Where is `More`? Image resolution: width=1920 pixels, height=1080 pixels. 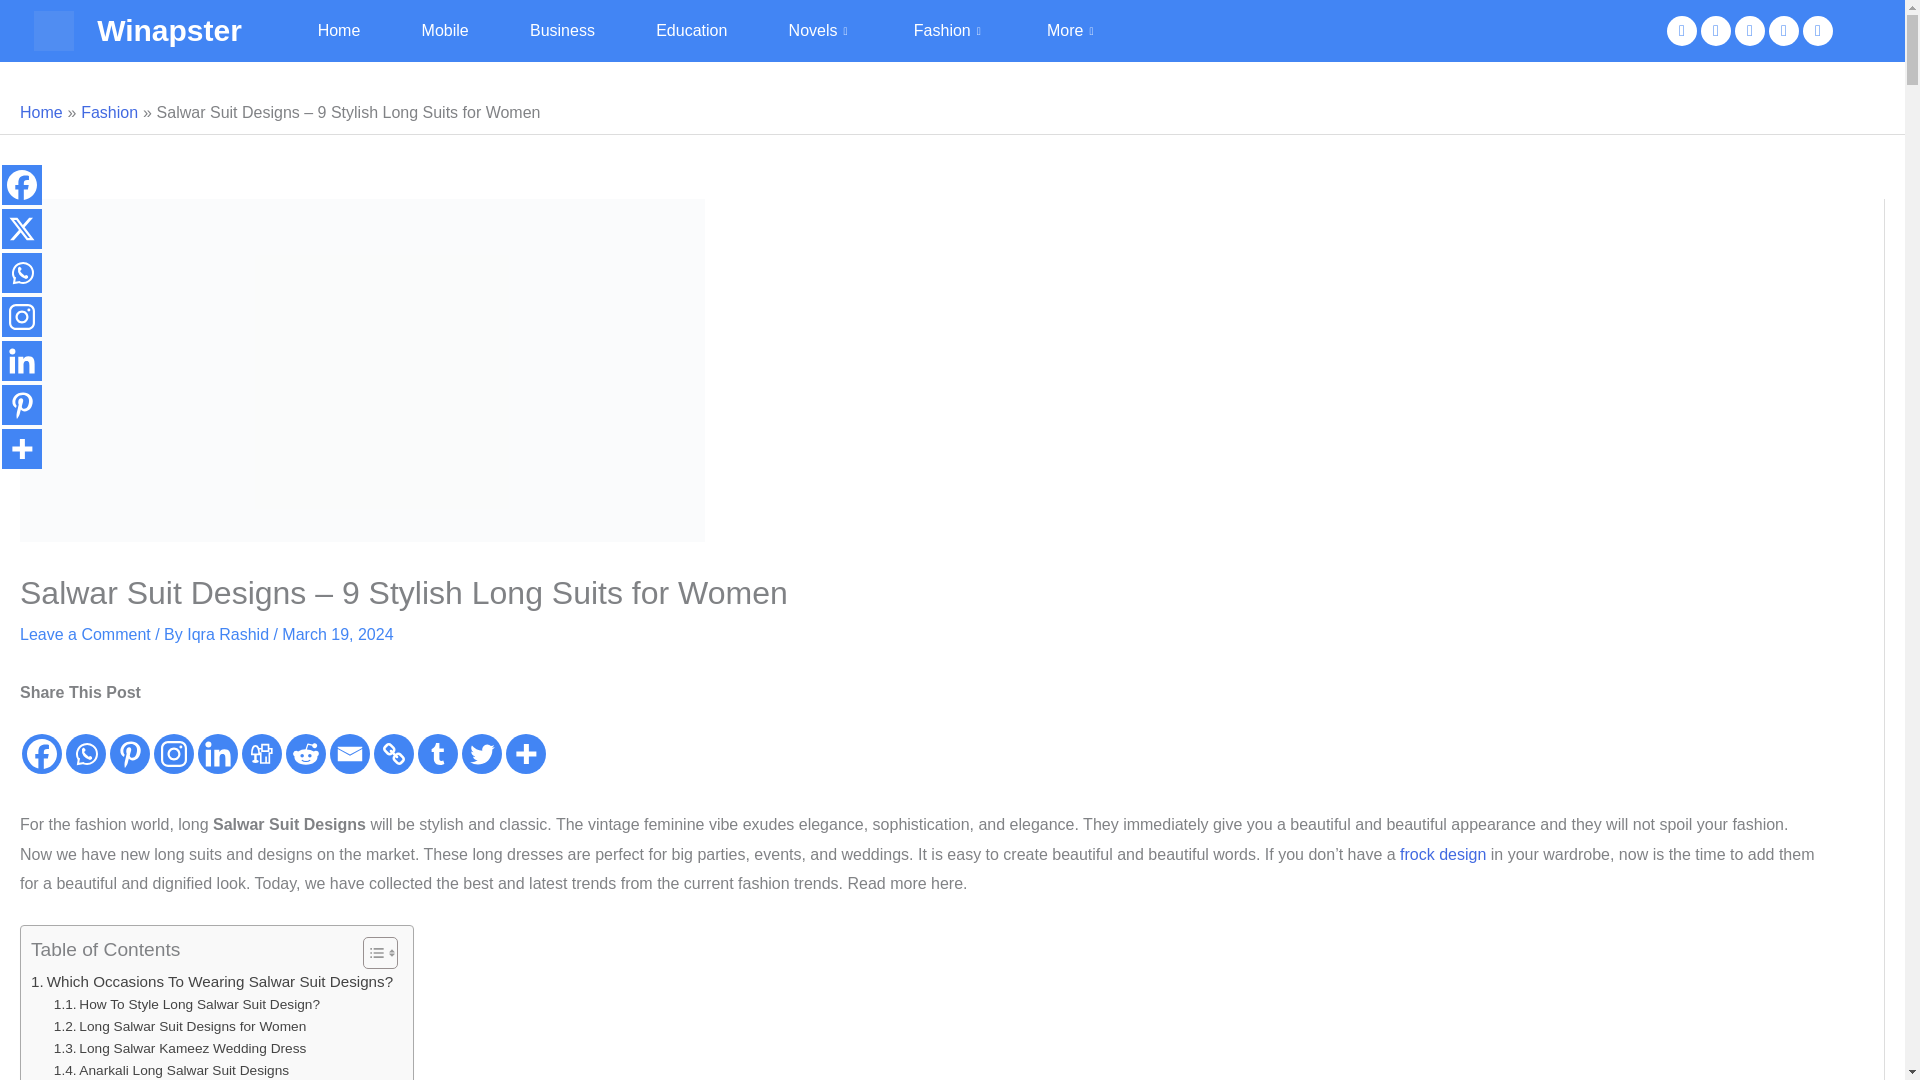
More is located at coordinates (1072, 31).